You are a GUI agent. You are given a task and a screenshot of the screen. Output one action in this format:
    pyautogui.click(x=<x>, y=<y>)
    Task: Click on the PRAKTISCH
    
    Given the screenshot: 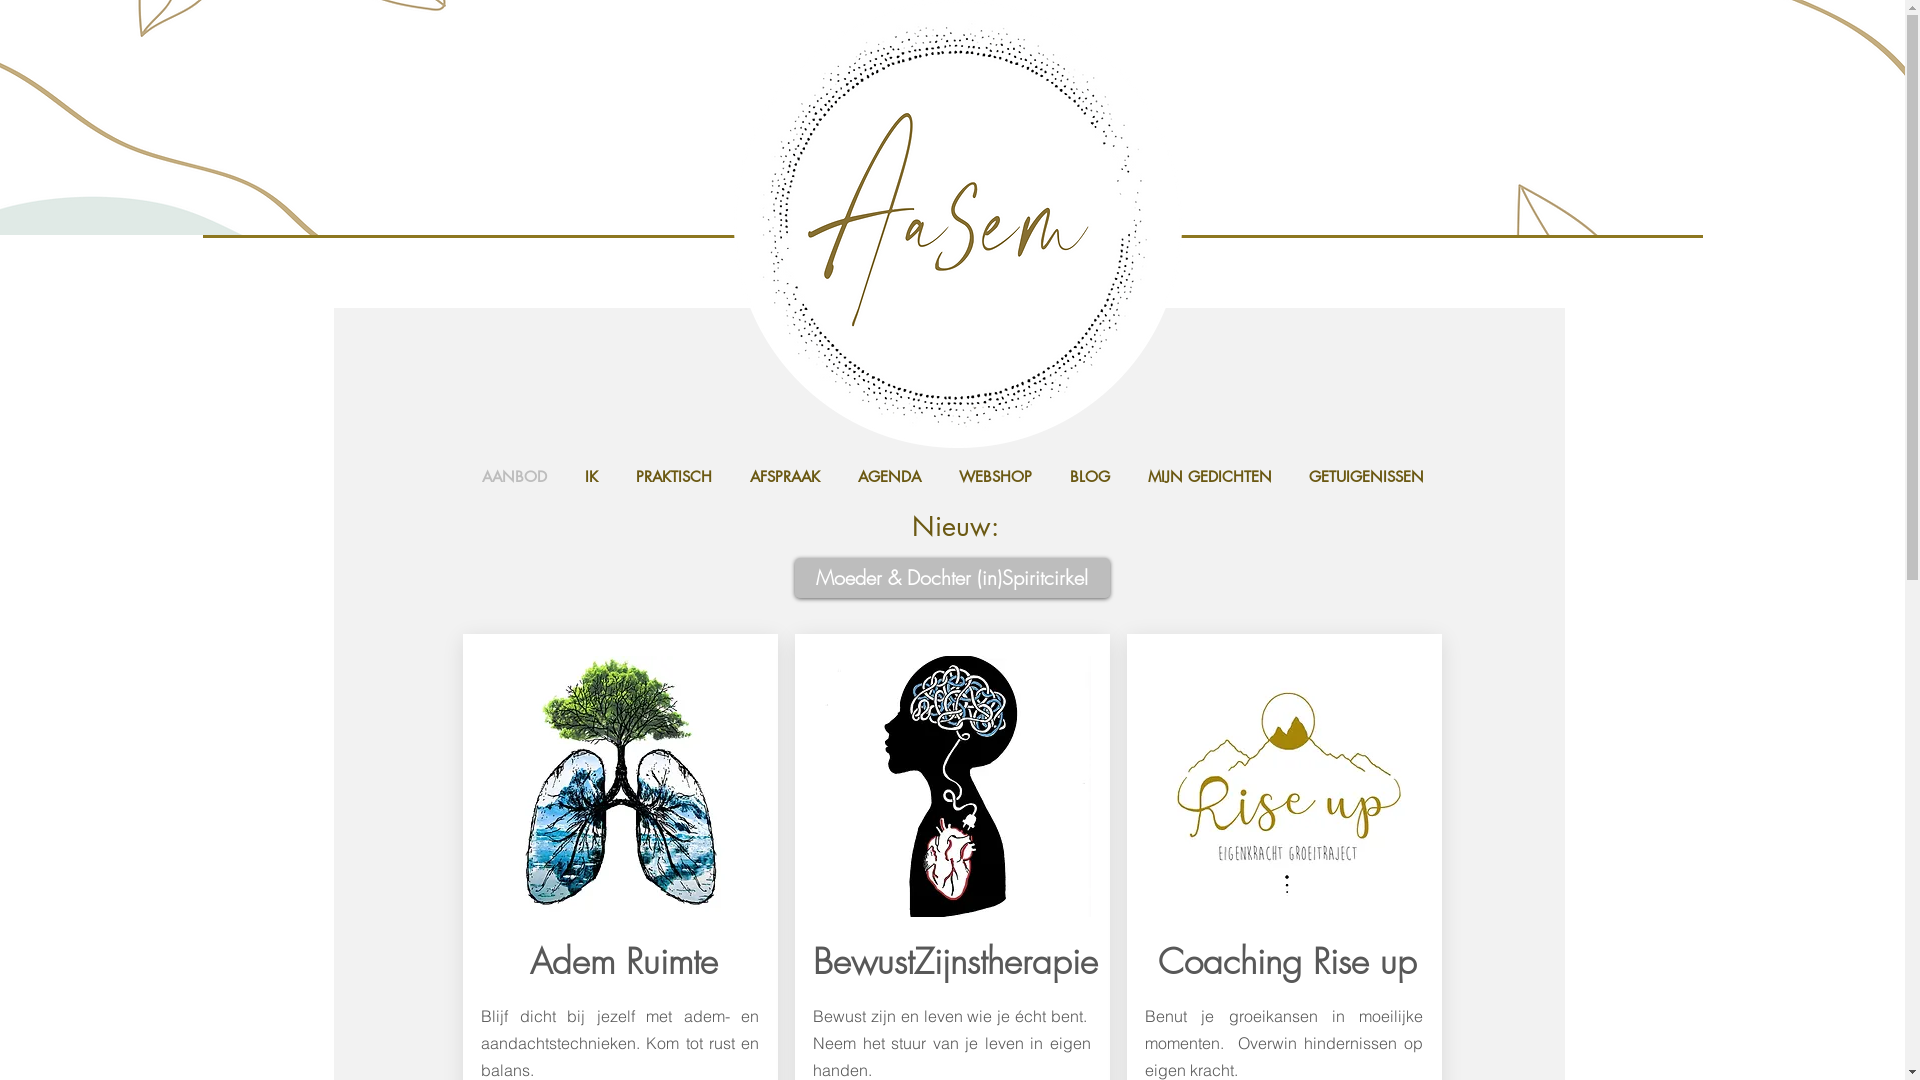 What is the action you would take?
    pyautogui.click(x=673, y=477)
    